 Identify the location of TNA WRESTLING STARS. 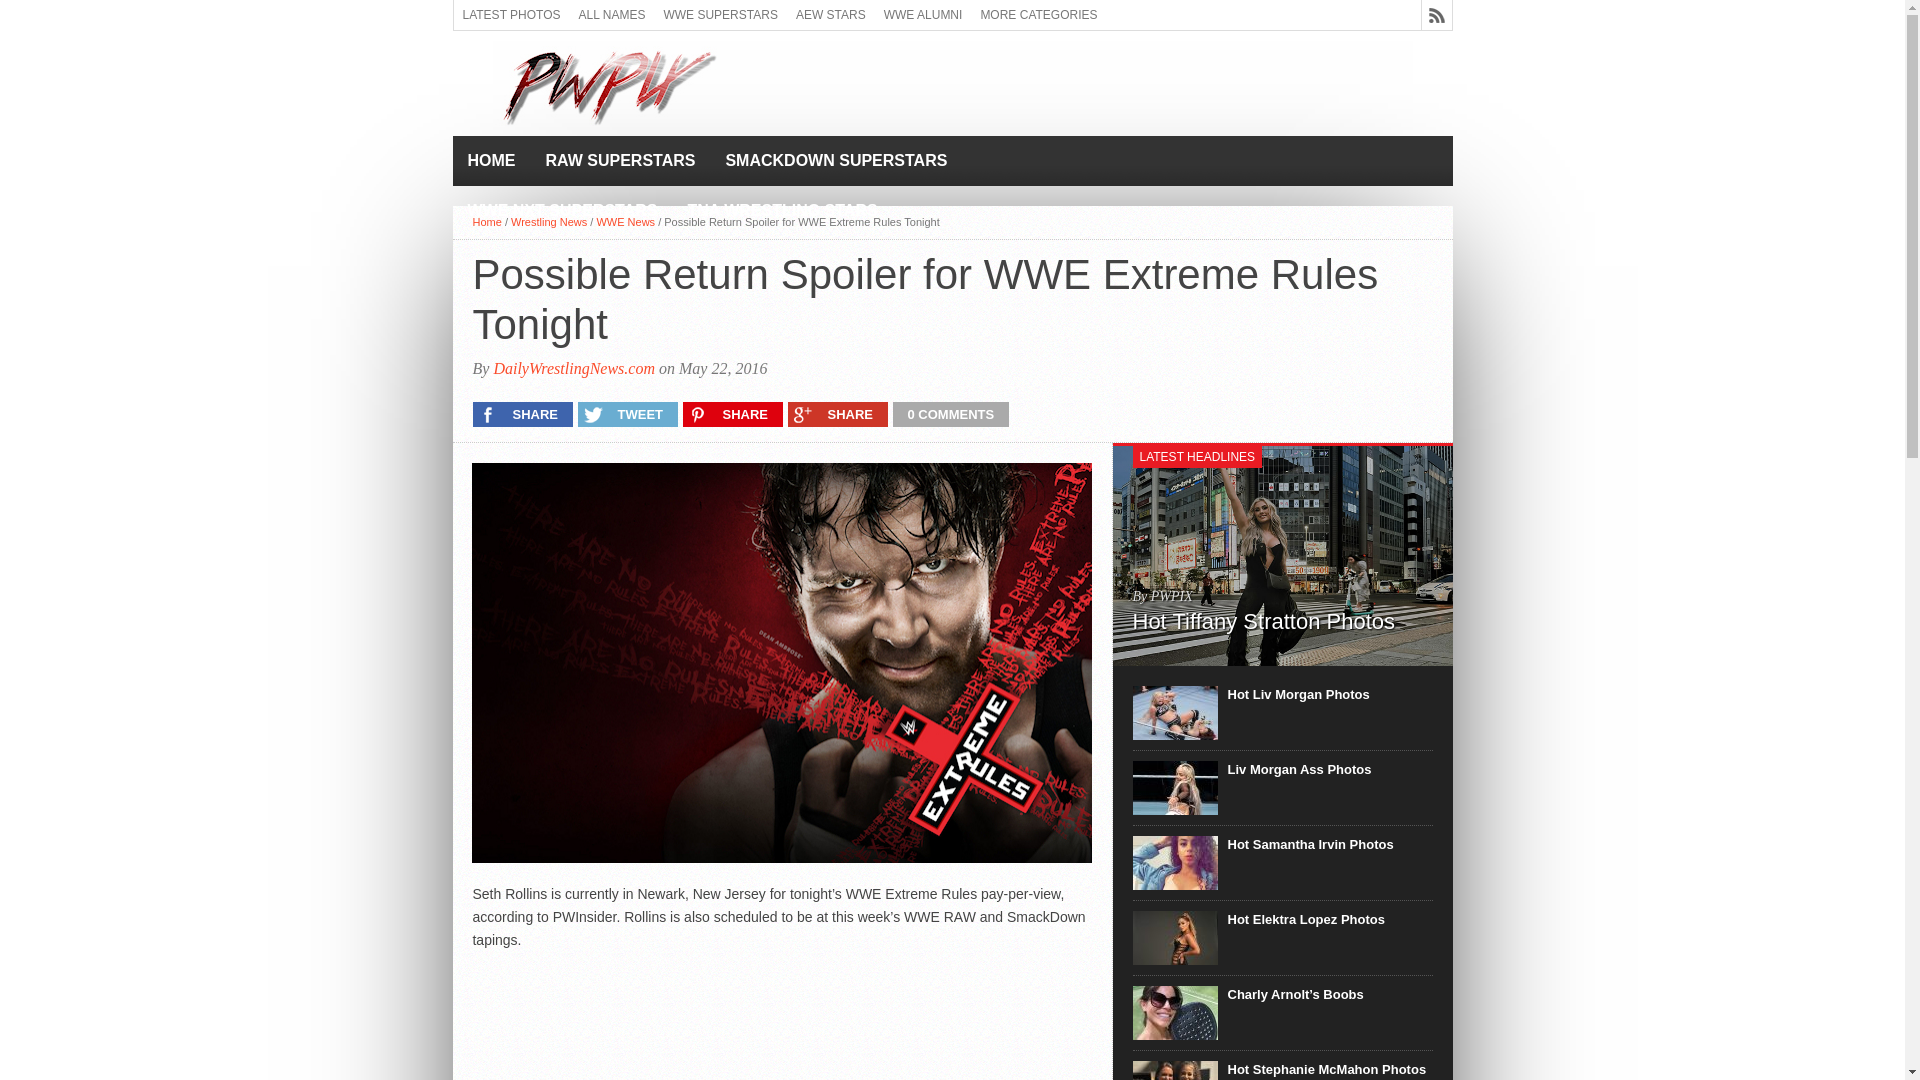
(782, 210).